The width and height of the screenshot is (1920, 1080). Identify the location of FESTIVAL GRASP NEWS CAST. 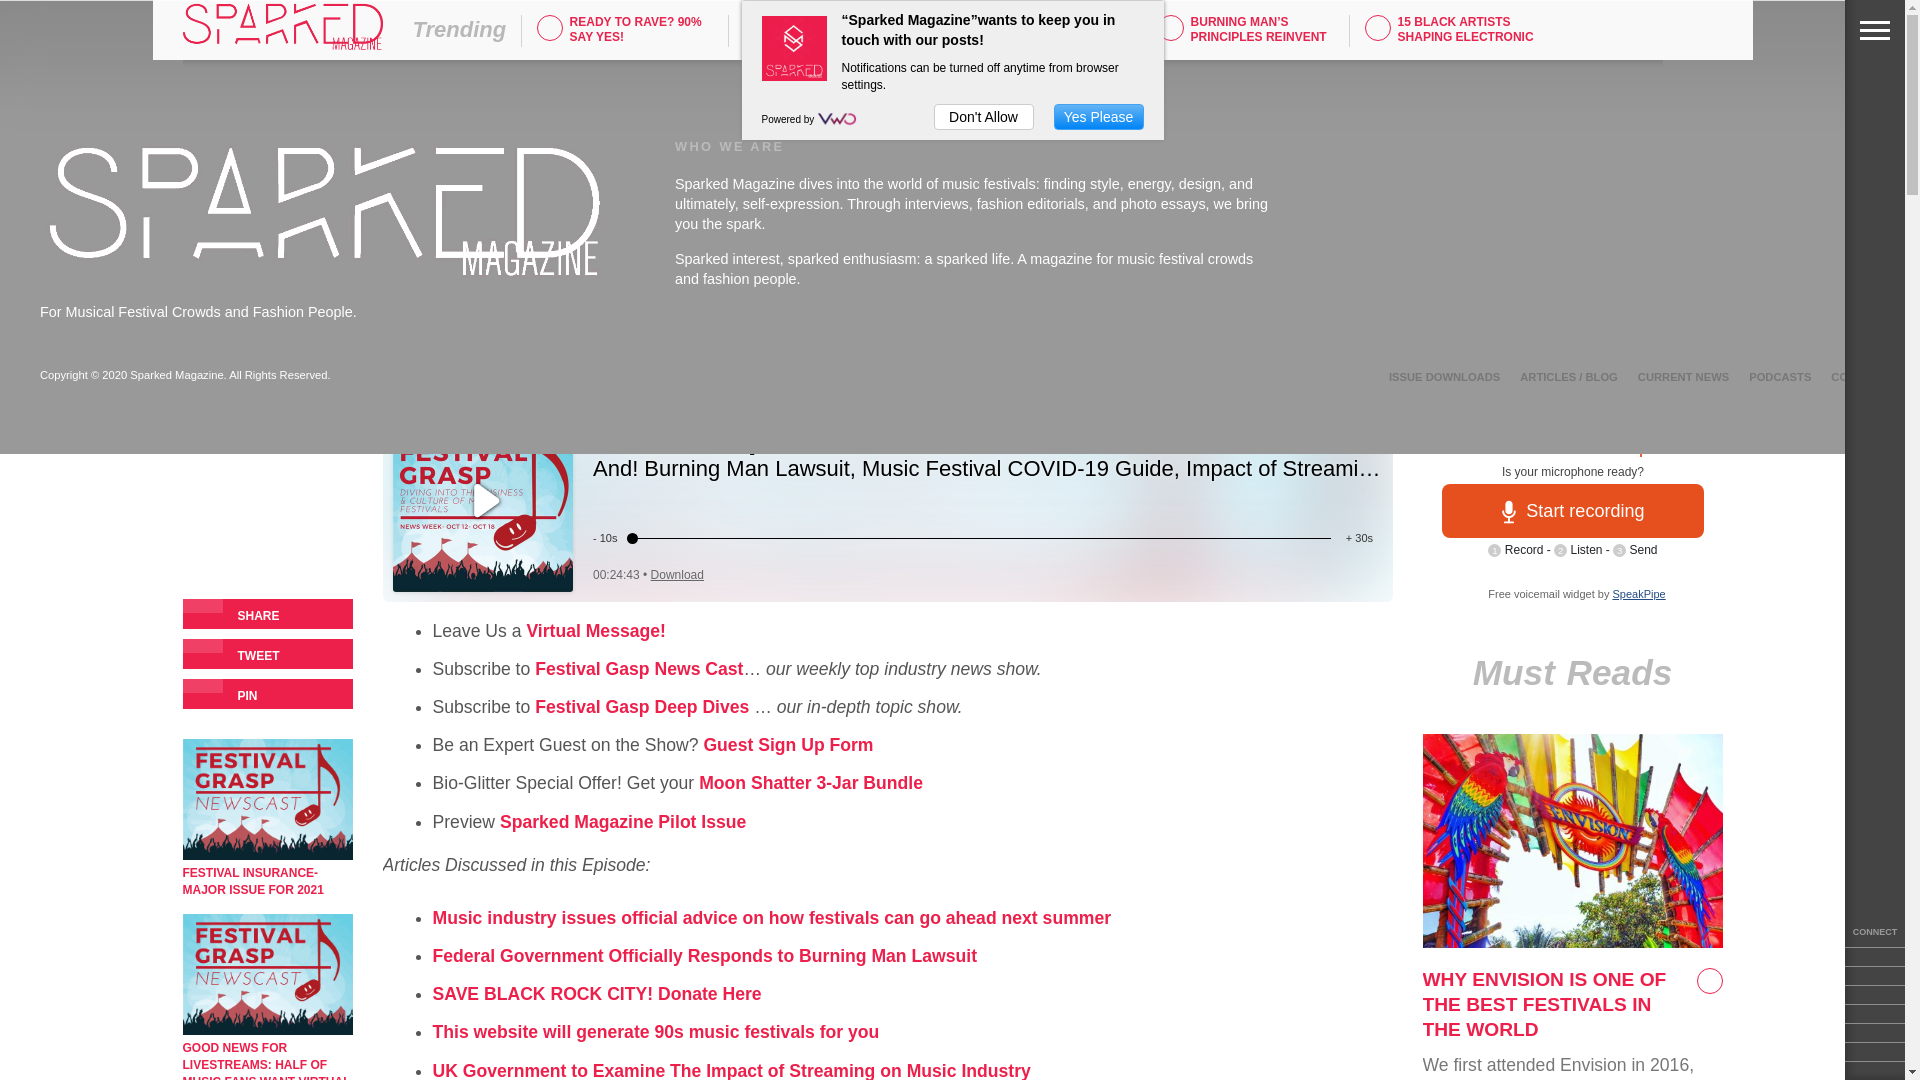
(964, 28).